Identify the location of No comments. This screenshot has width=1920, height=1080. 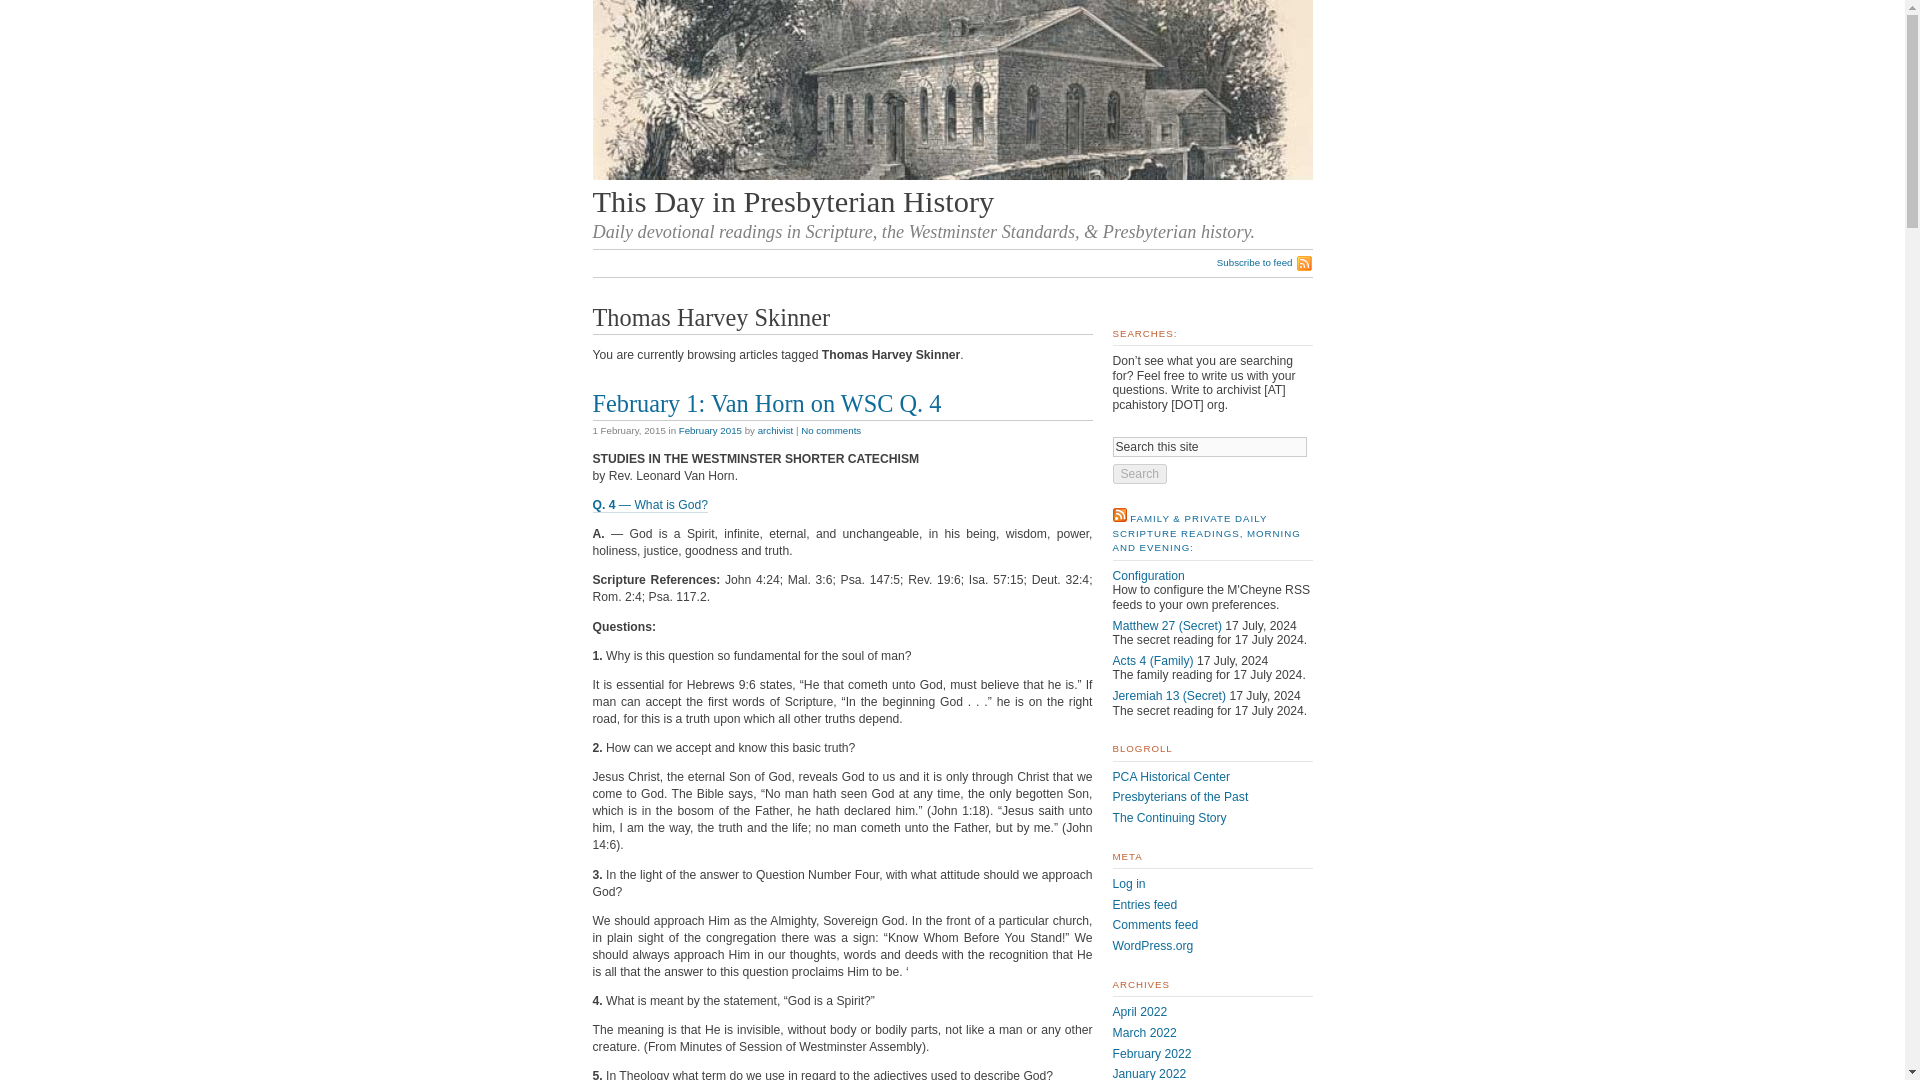
(830, 430).